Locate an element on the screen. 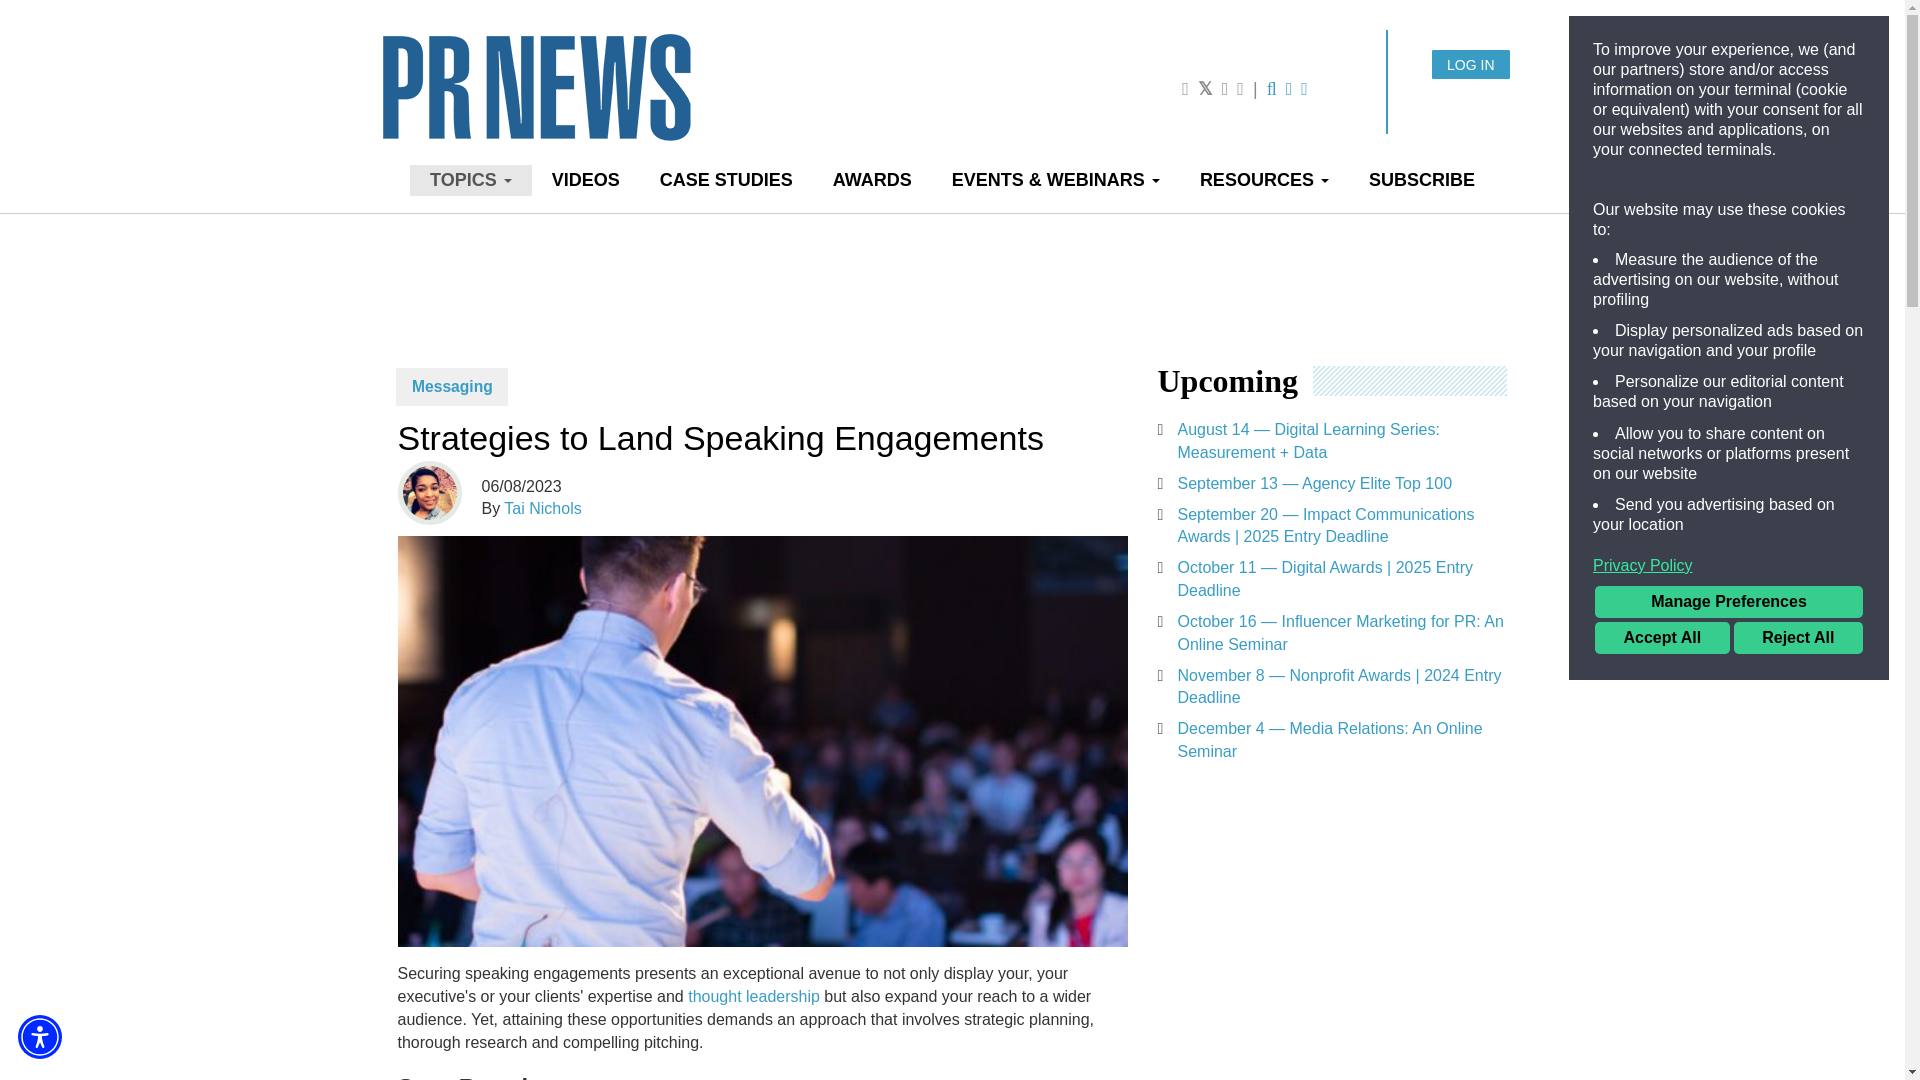  VIDEOS is located at coordinates (585, 180).